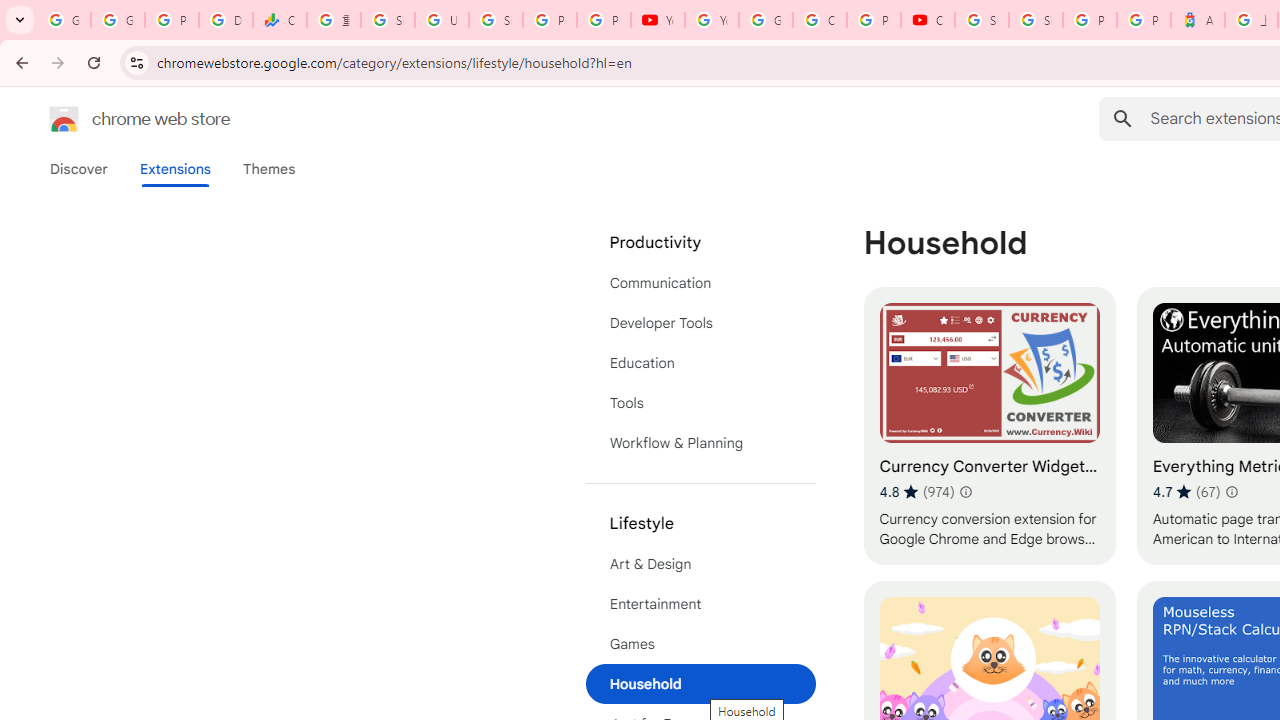  Describe the element at coordinates (989, 426) in the screenshot. I see `Currency Converter Widget - Exchange Rates` at that location.